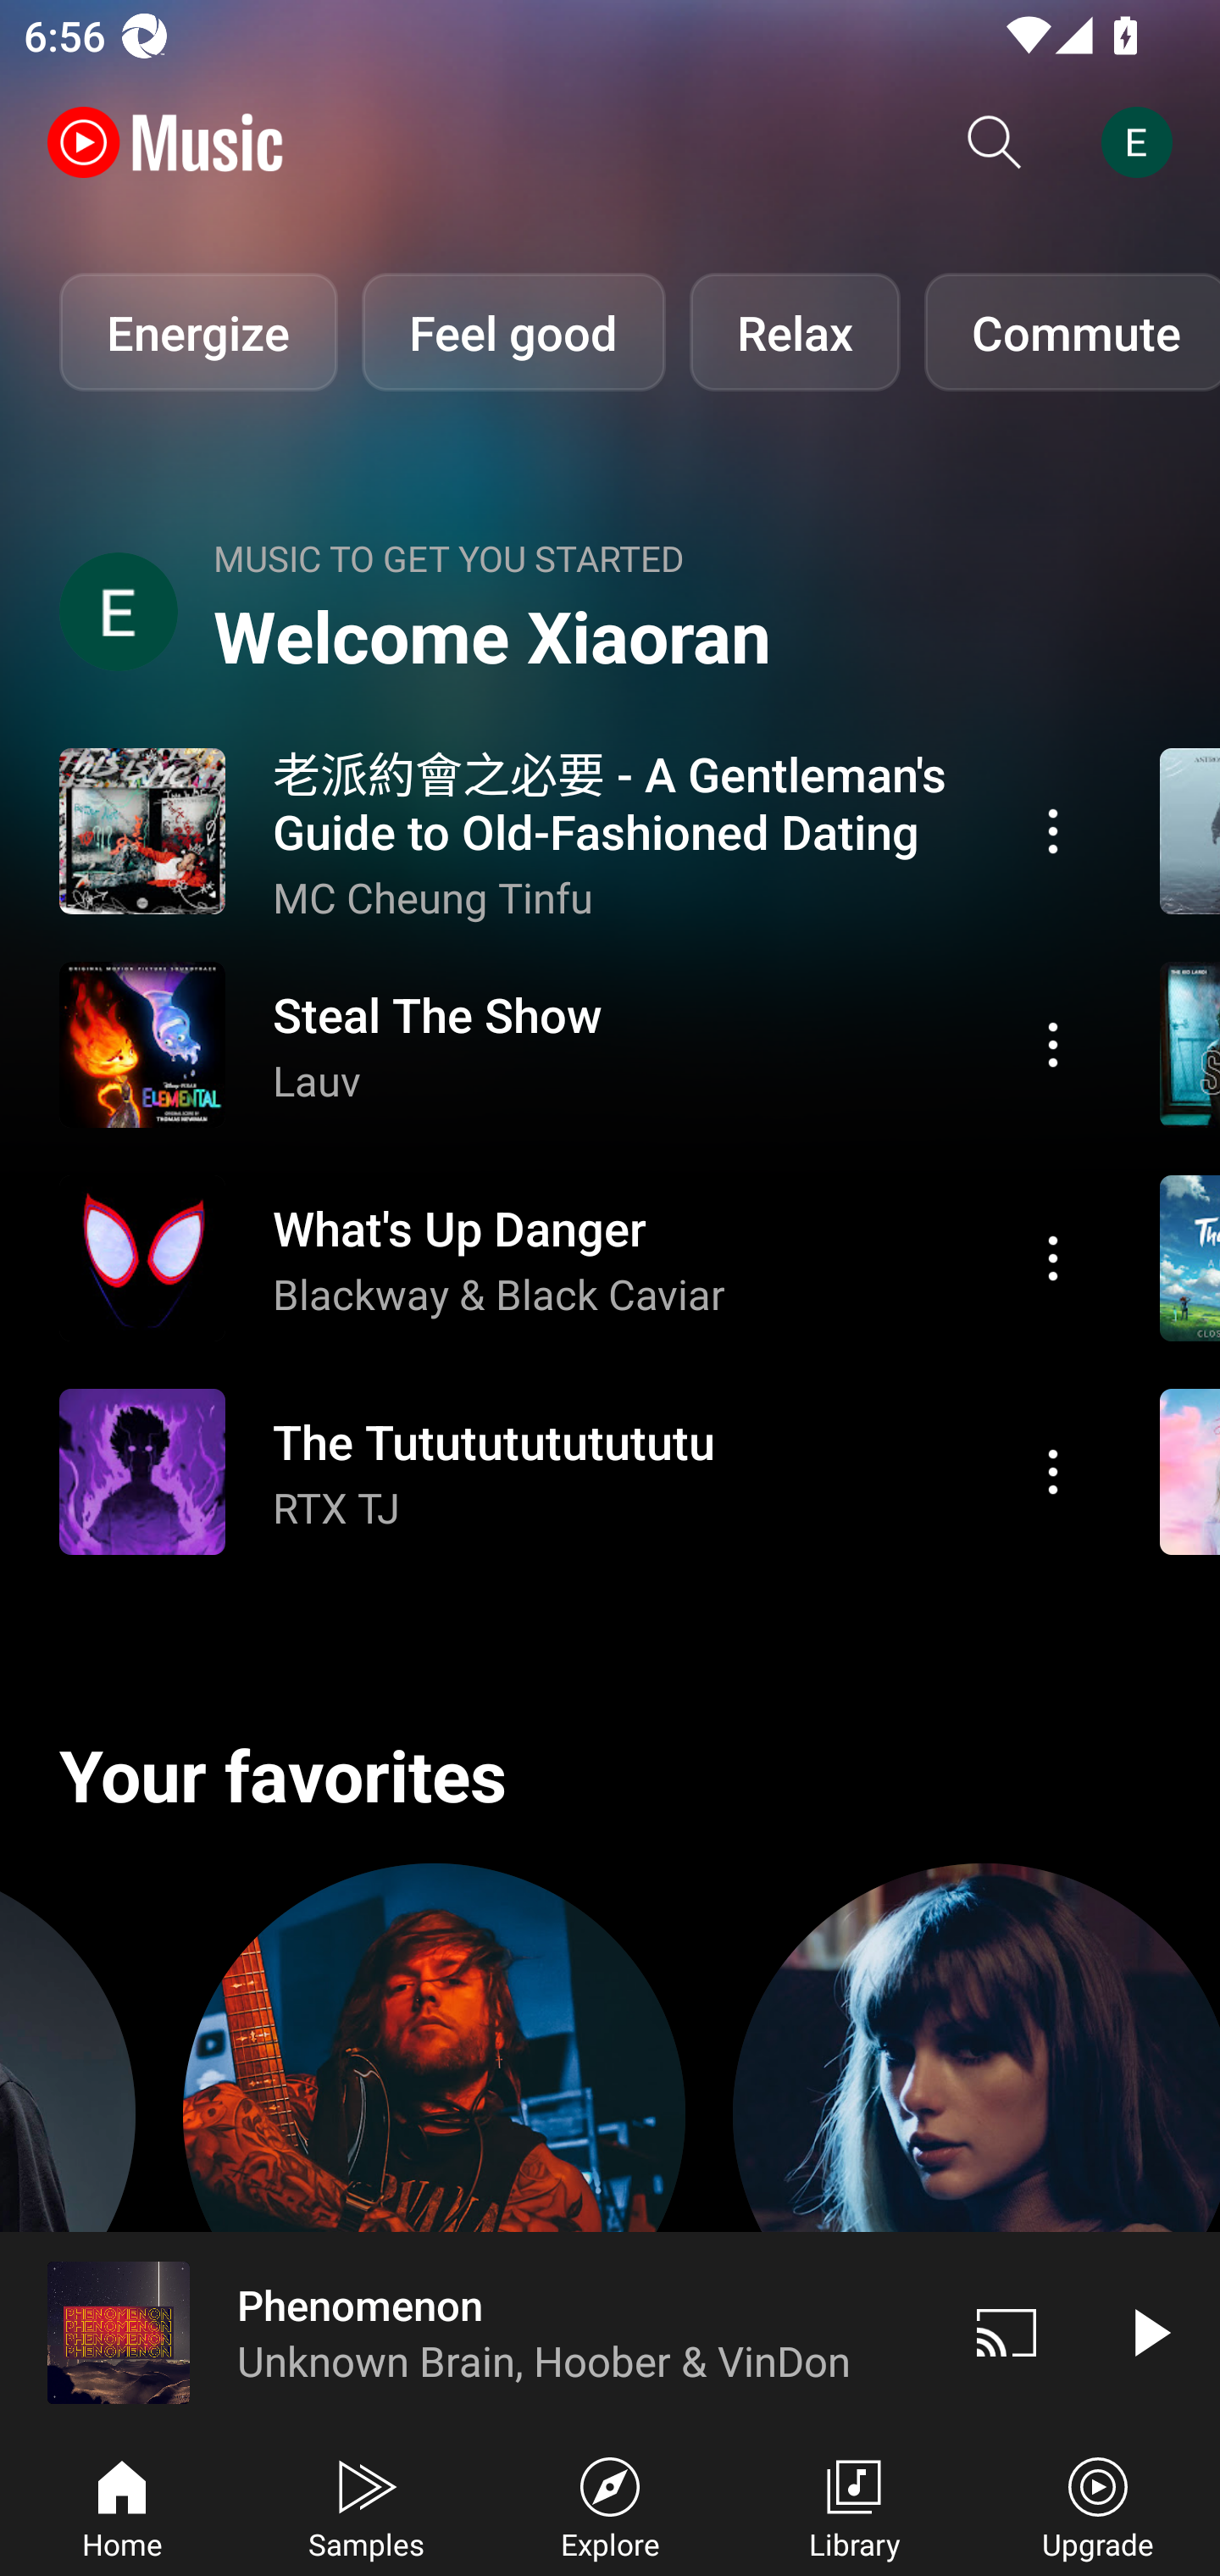  What do you see at coordinates (854, 2505) in the screenshot?
I see `Library` at bounding box center [854, 2505].